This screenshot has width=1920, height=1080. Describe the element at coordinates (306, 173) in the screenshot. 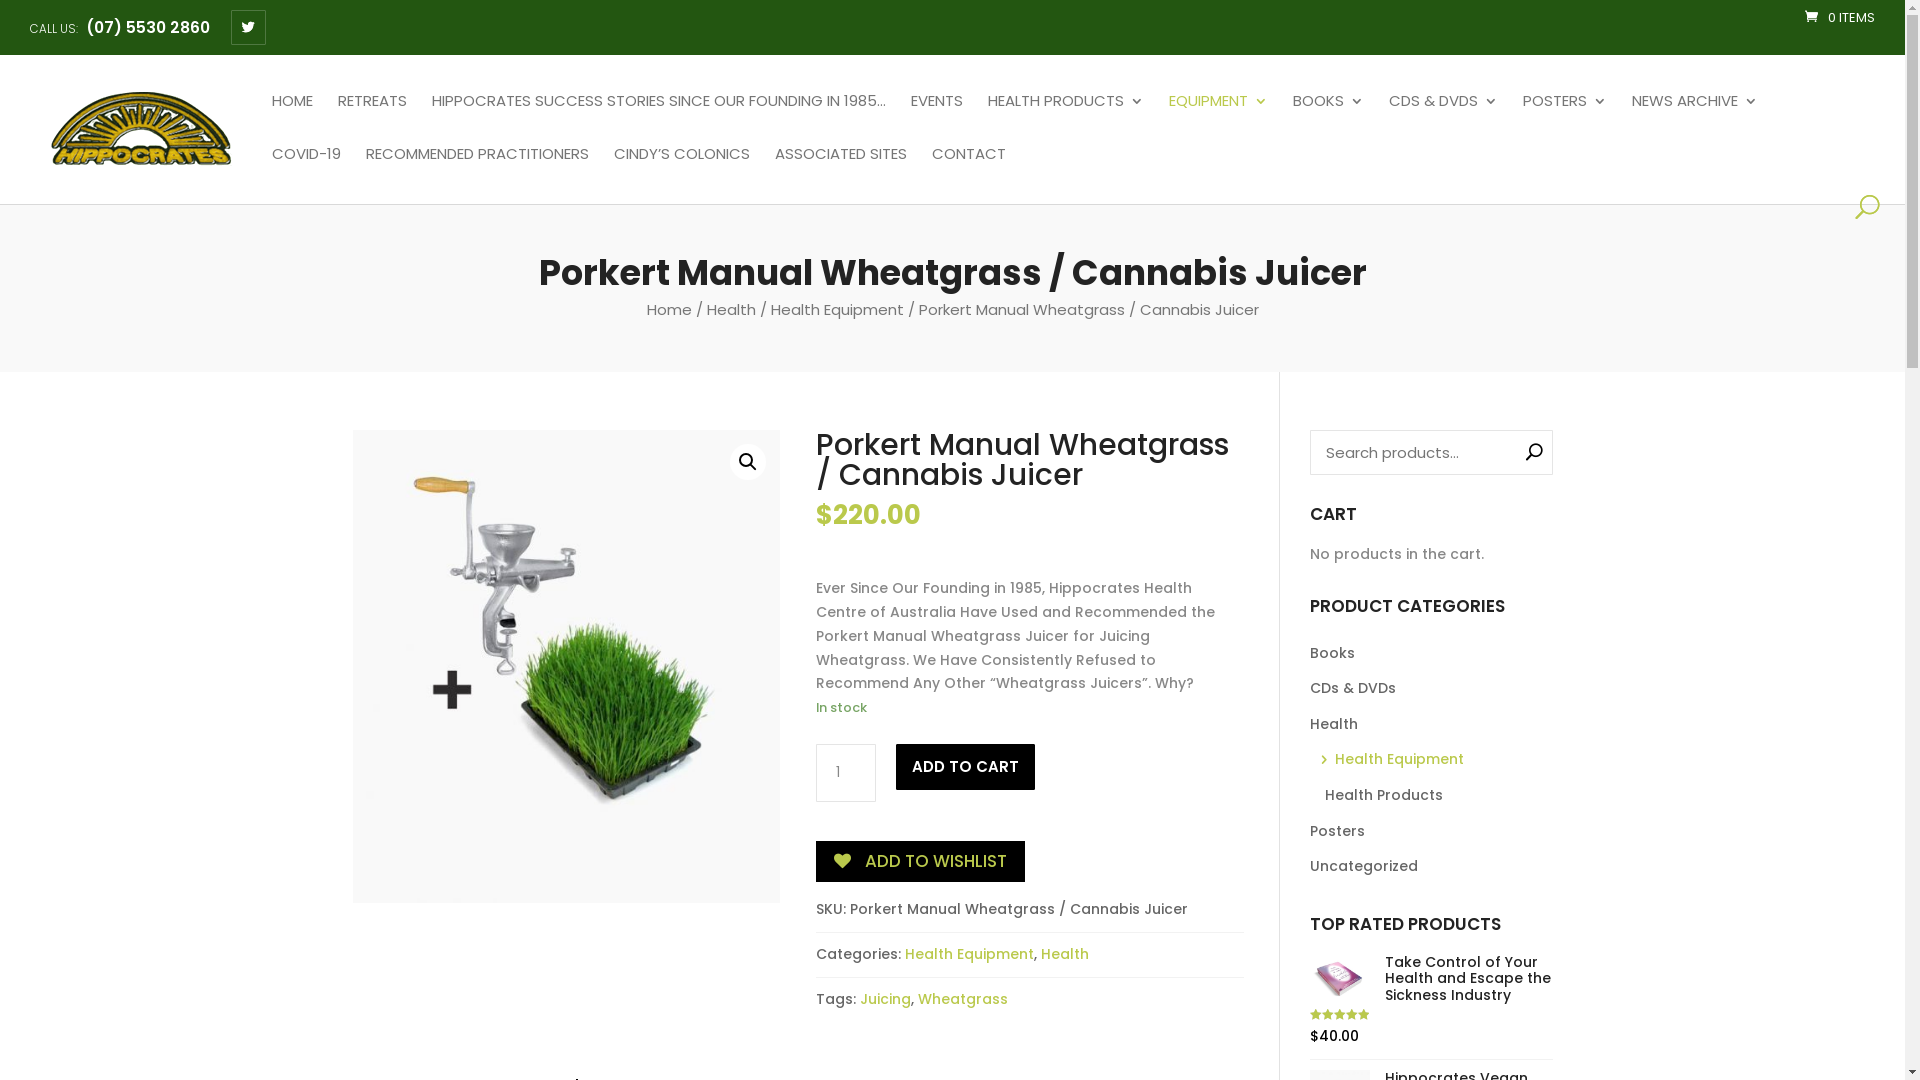

I see `COVID-19` at that location.